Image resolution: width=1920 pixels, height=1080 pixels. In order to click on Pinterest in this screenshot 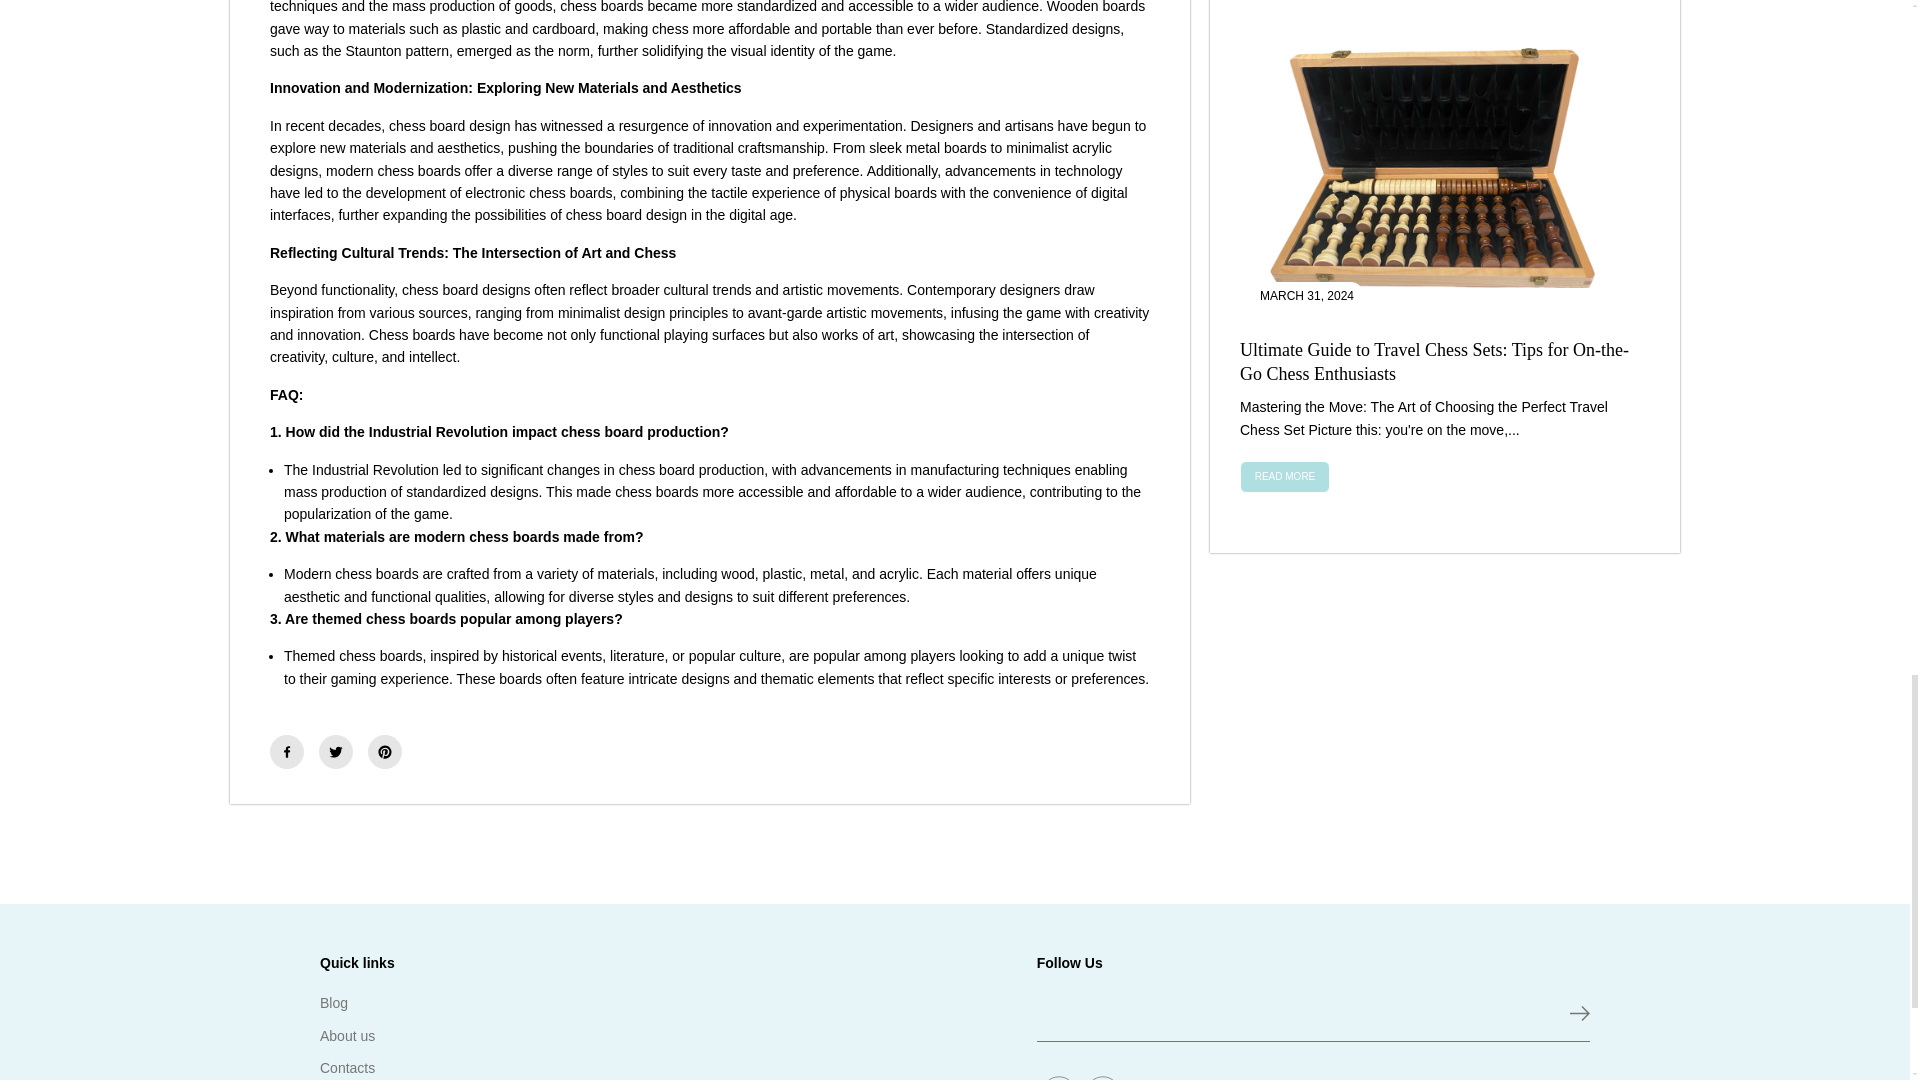, I will do `click(384, 752)`.